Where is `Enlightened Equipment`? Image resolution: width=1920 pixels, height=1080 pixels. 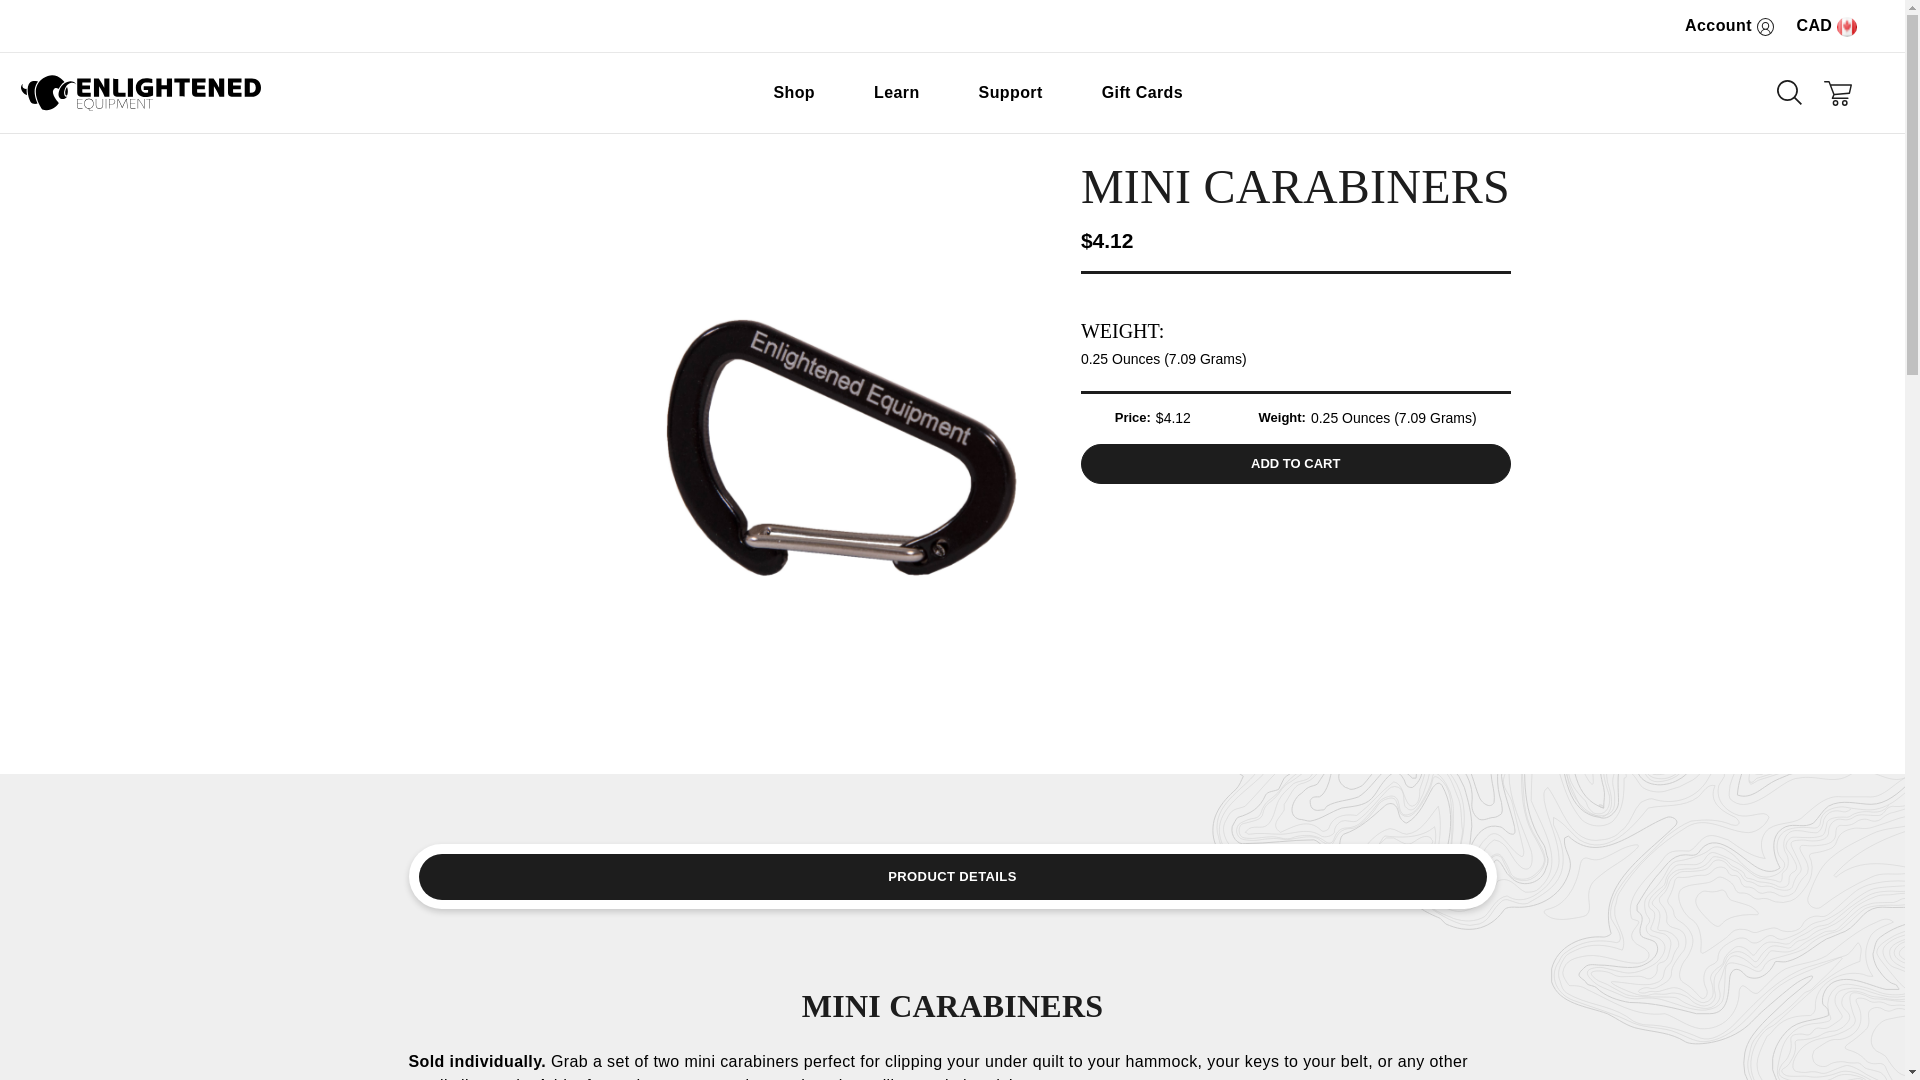
Enlightened Equipment is located at coordinates (141, 93).